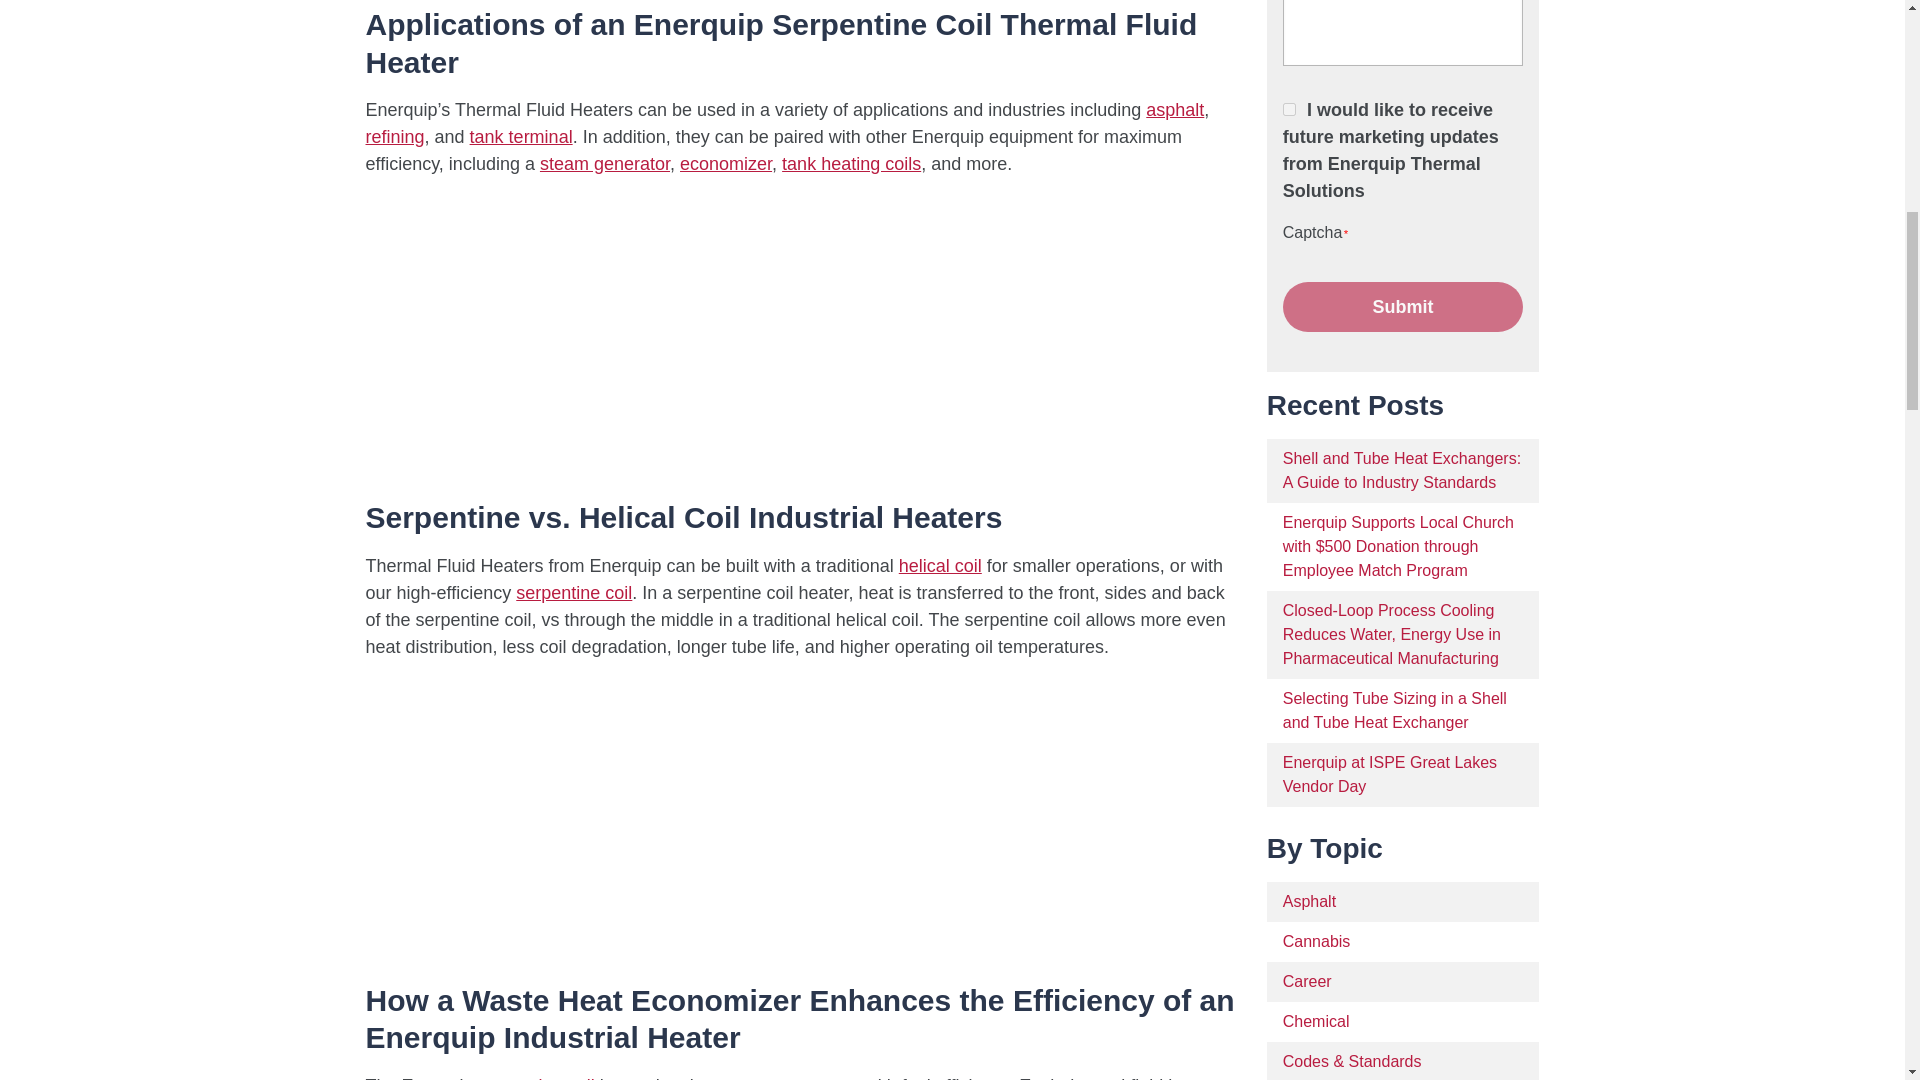 This screenshot has height=1080, width=1920. What do you see at coordinates (1403, 306) in the screenshot?
I see `Submit` at bounding box center [1403, 306].